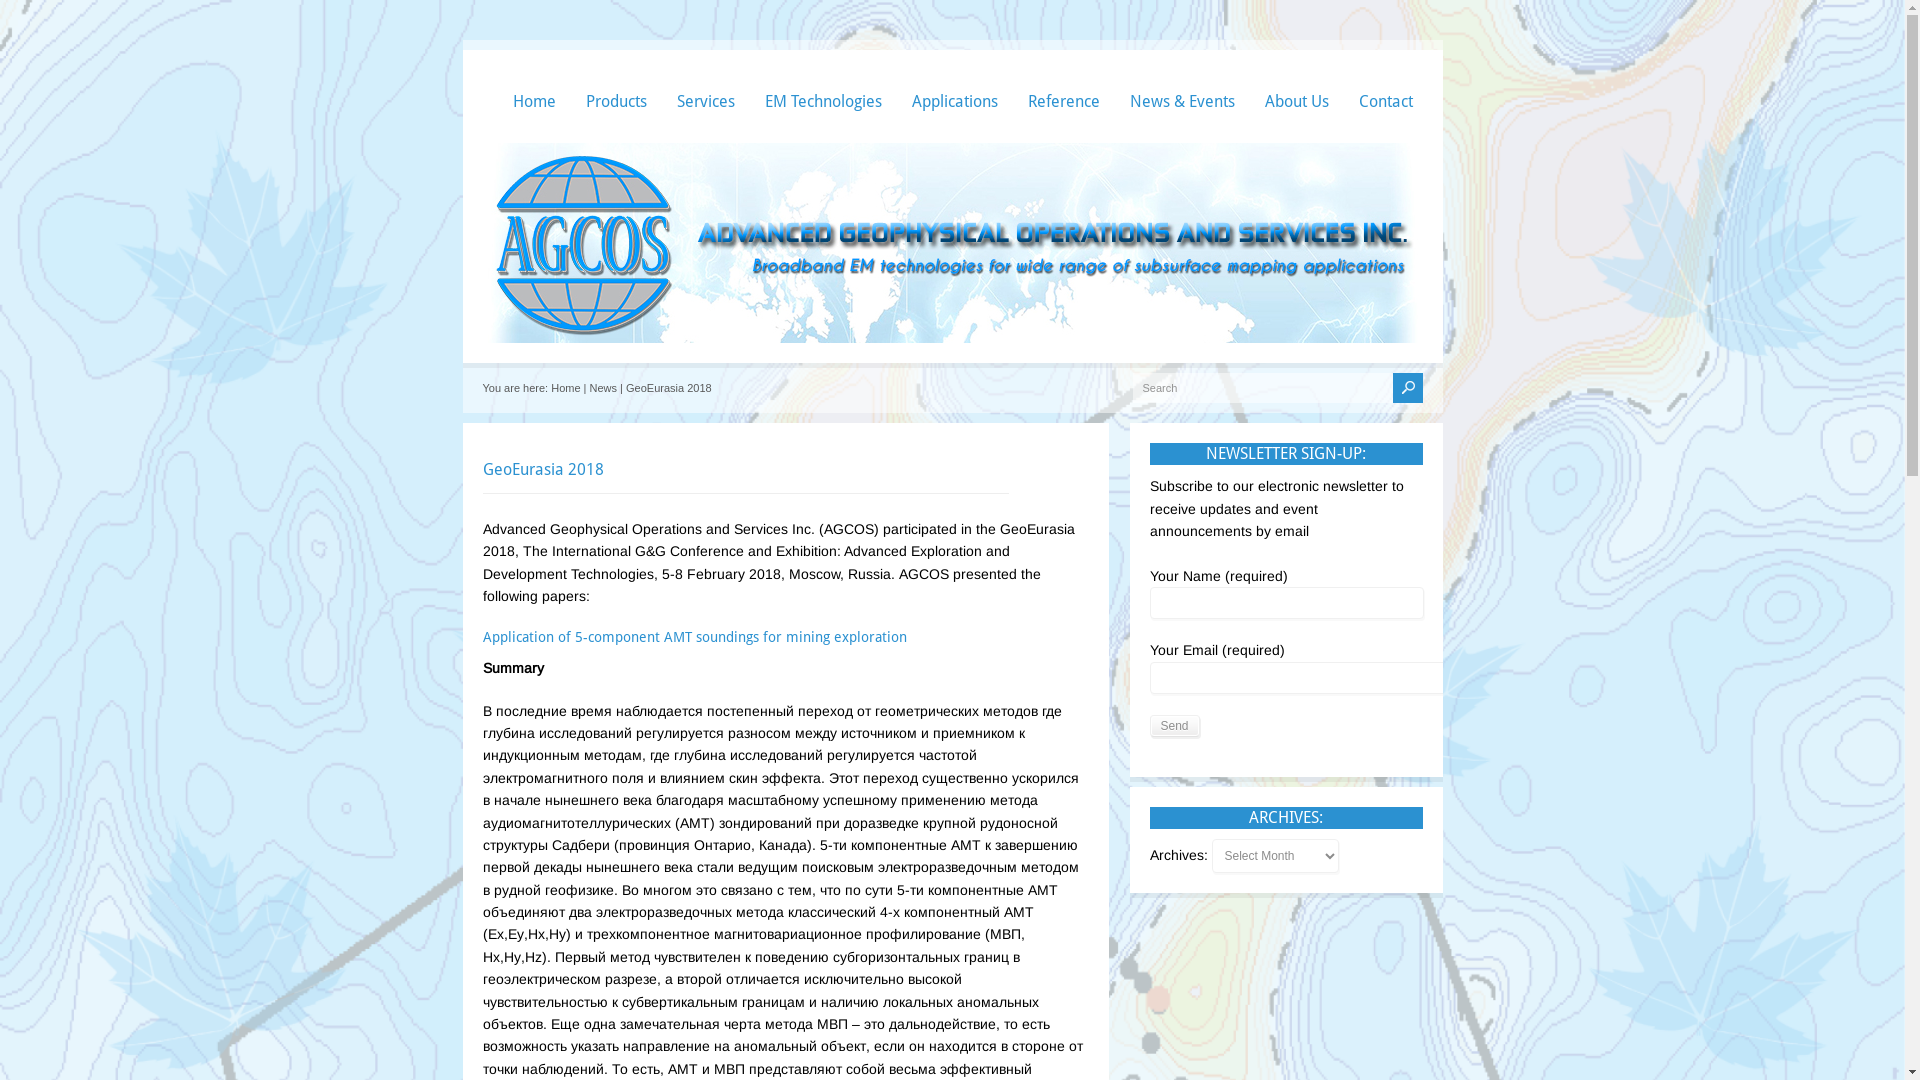 The width and height of the screenshot is (1920, 1080). What do you see at coordinates (1385, 80) in the screenshot?
I see `Contact` at bounding box center [1385, 80].